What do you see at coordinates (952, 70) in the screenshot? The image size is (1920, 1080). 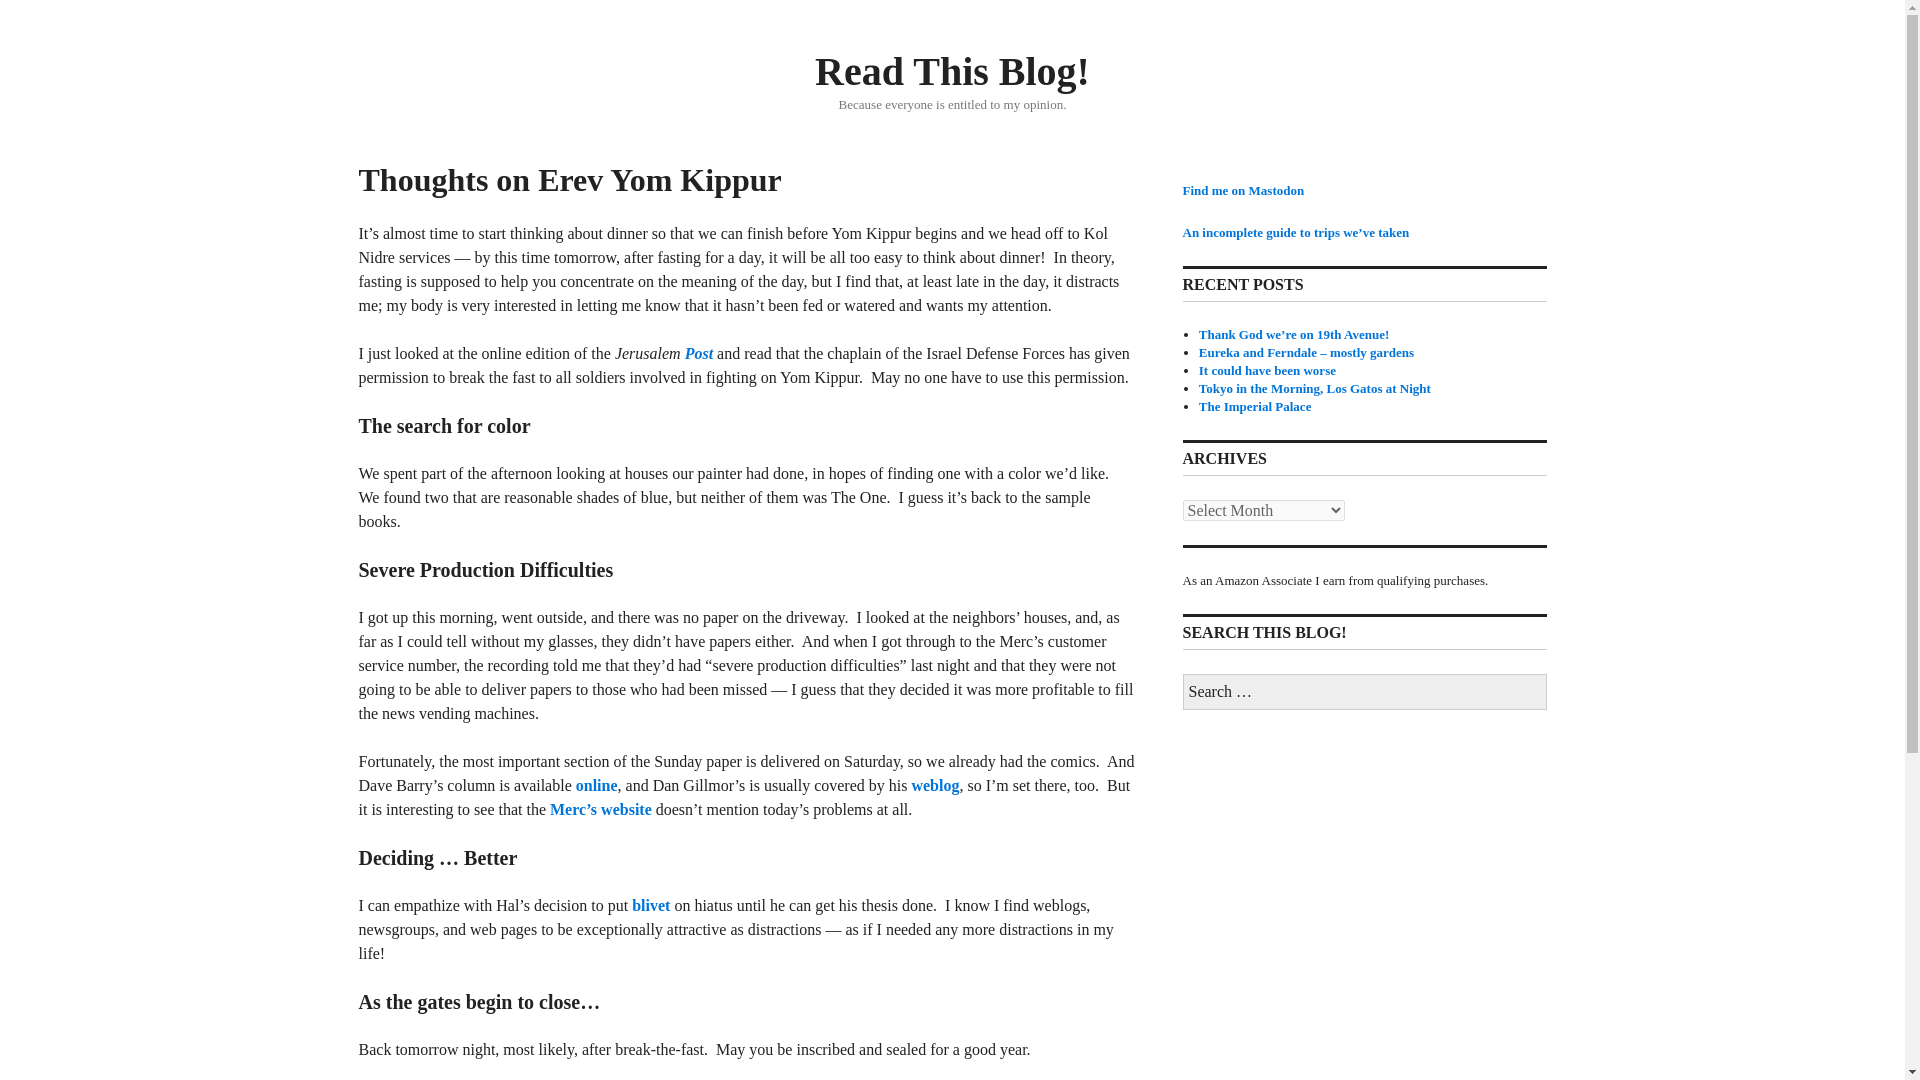 I see `Read This Blog!` at bounding box center [952, 70].